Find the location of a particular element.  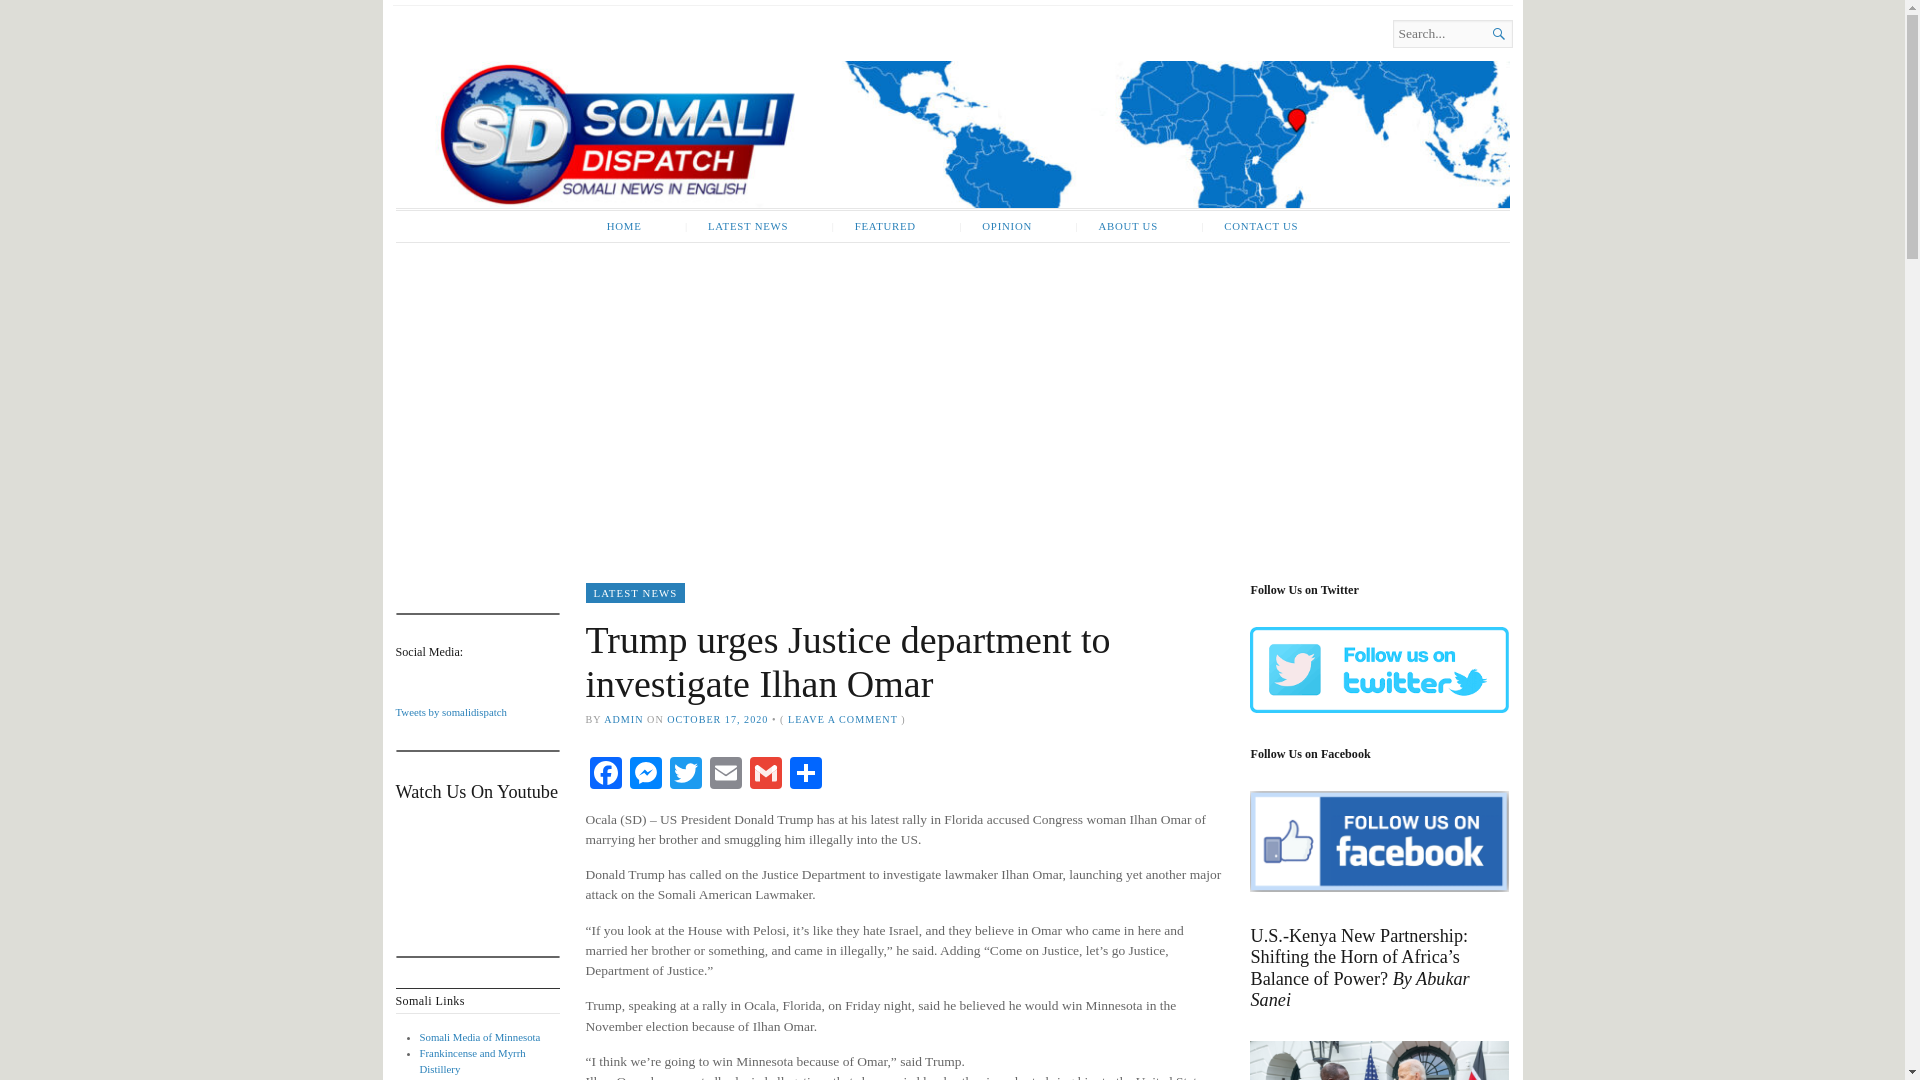

Frankincense and Myrrh Distillery is located at coordinates (473, 1060).